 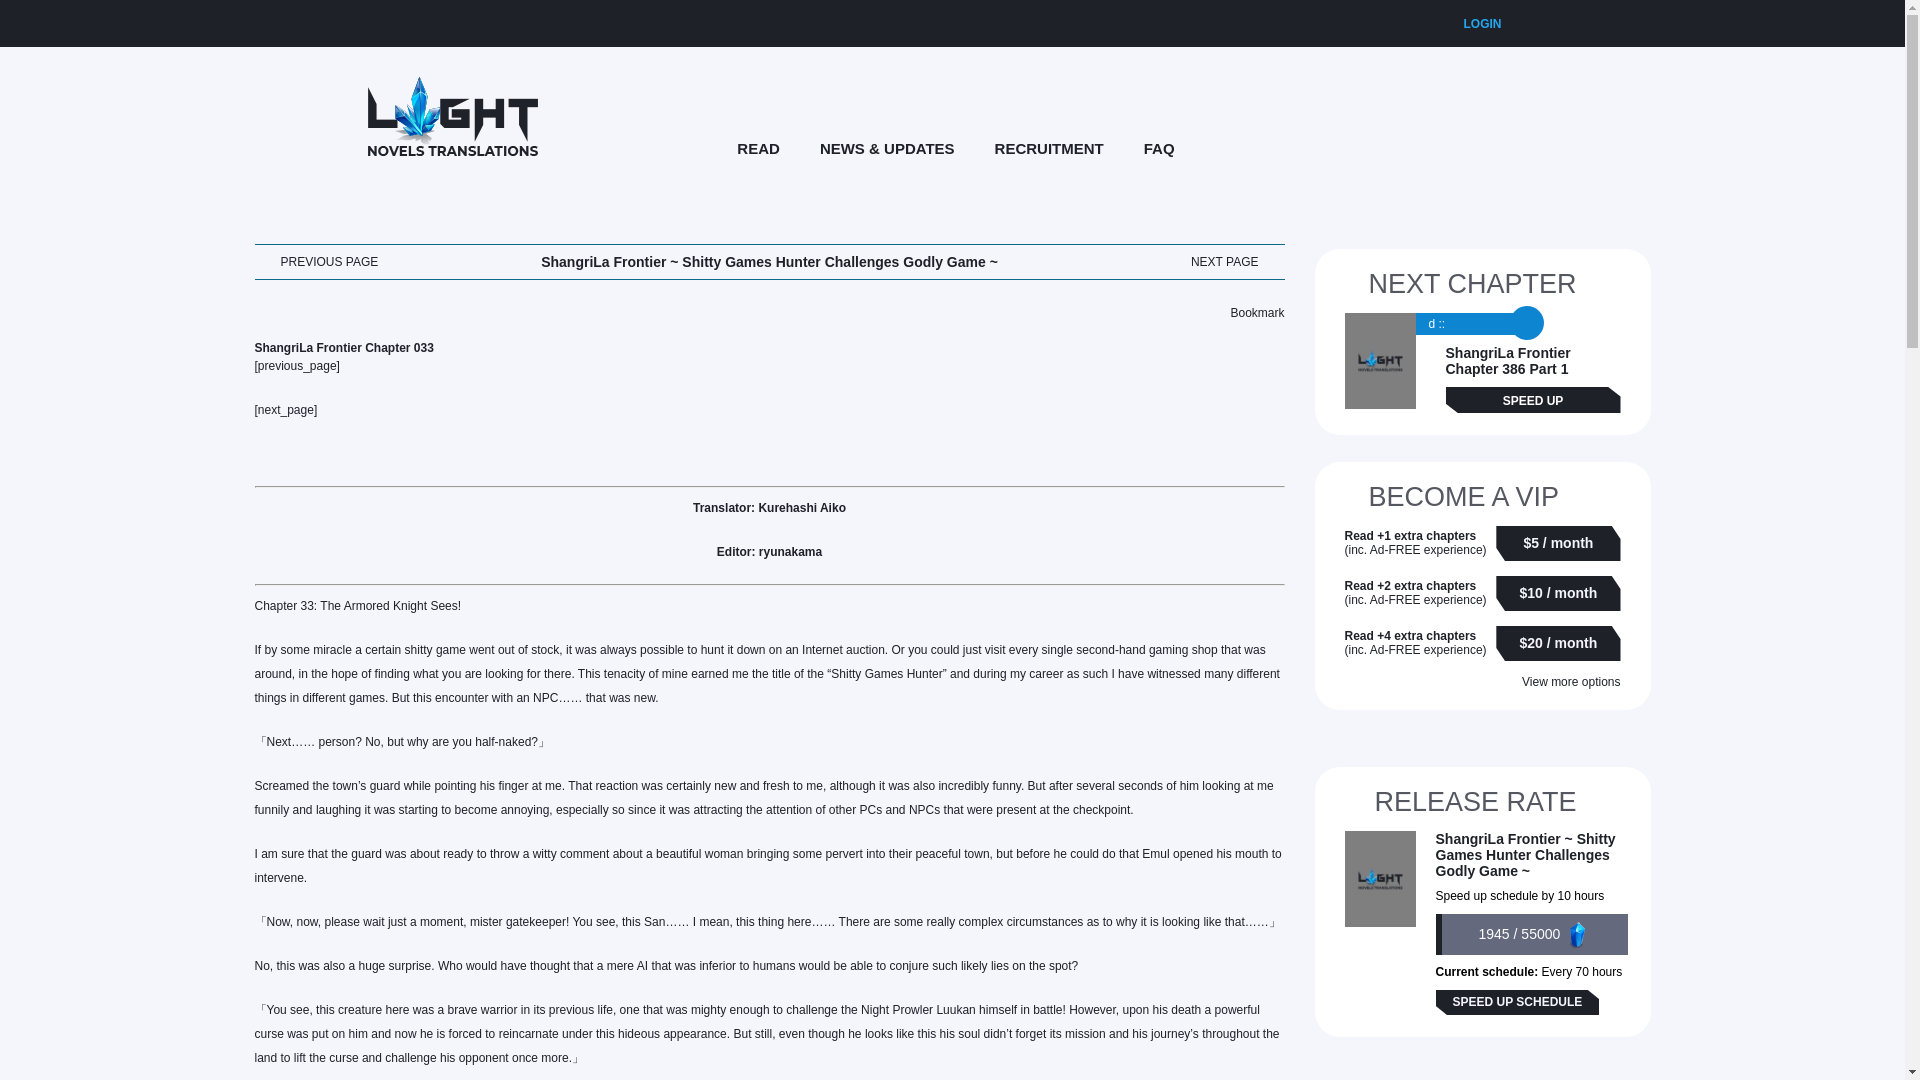 What do you see at coordinates (1158, 148) in the screenshot?
I see `FAQ` at bounding box center [1158, 148].